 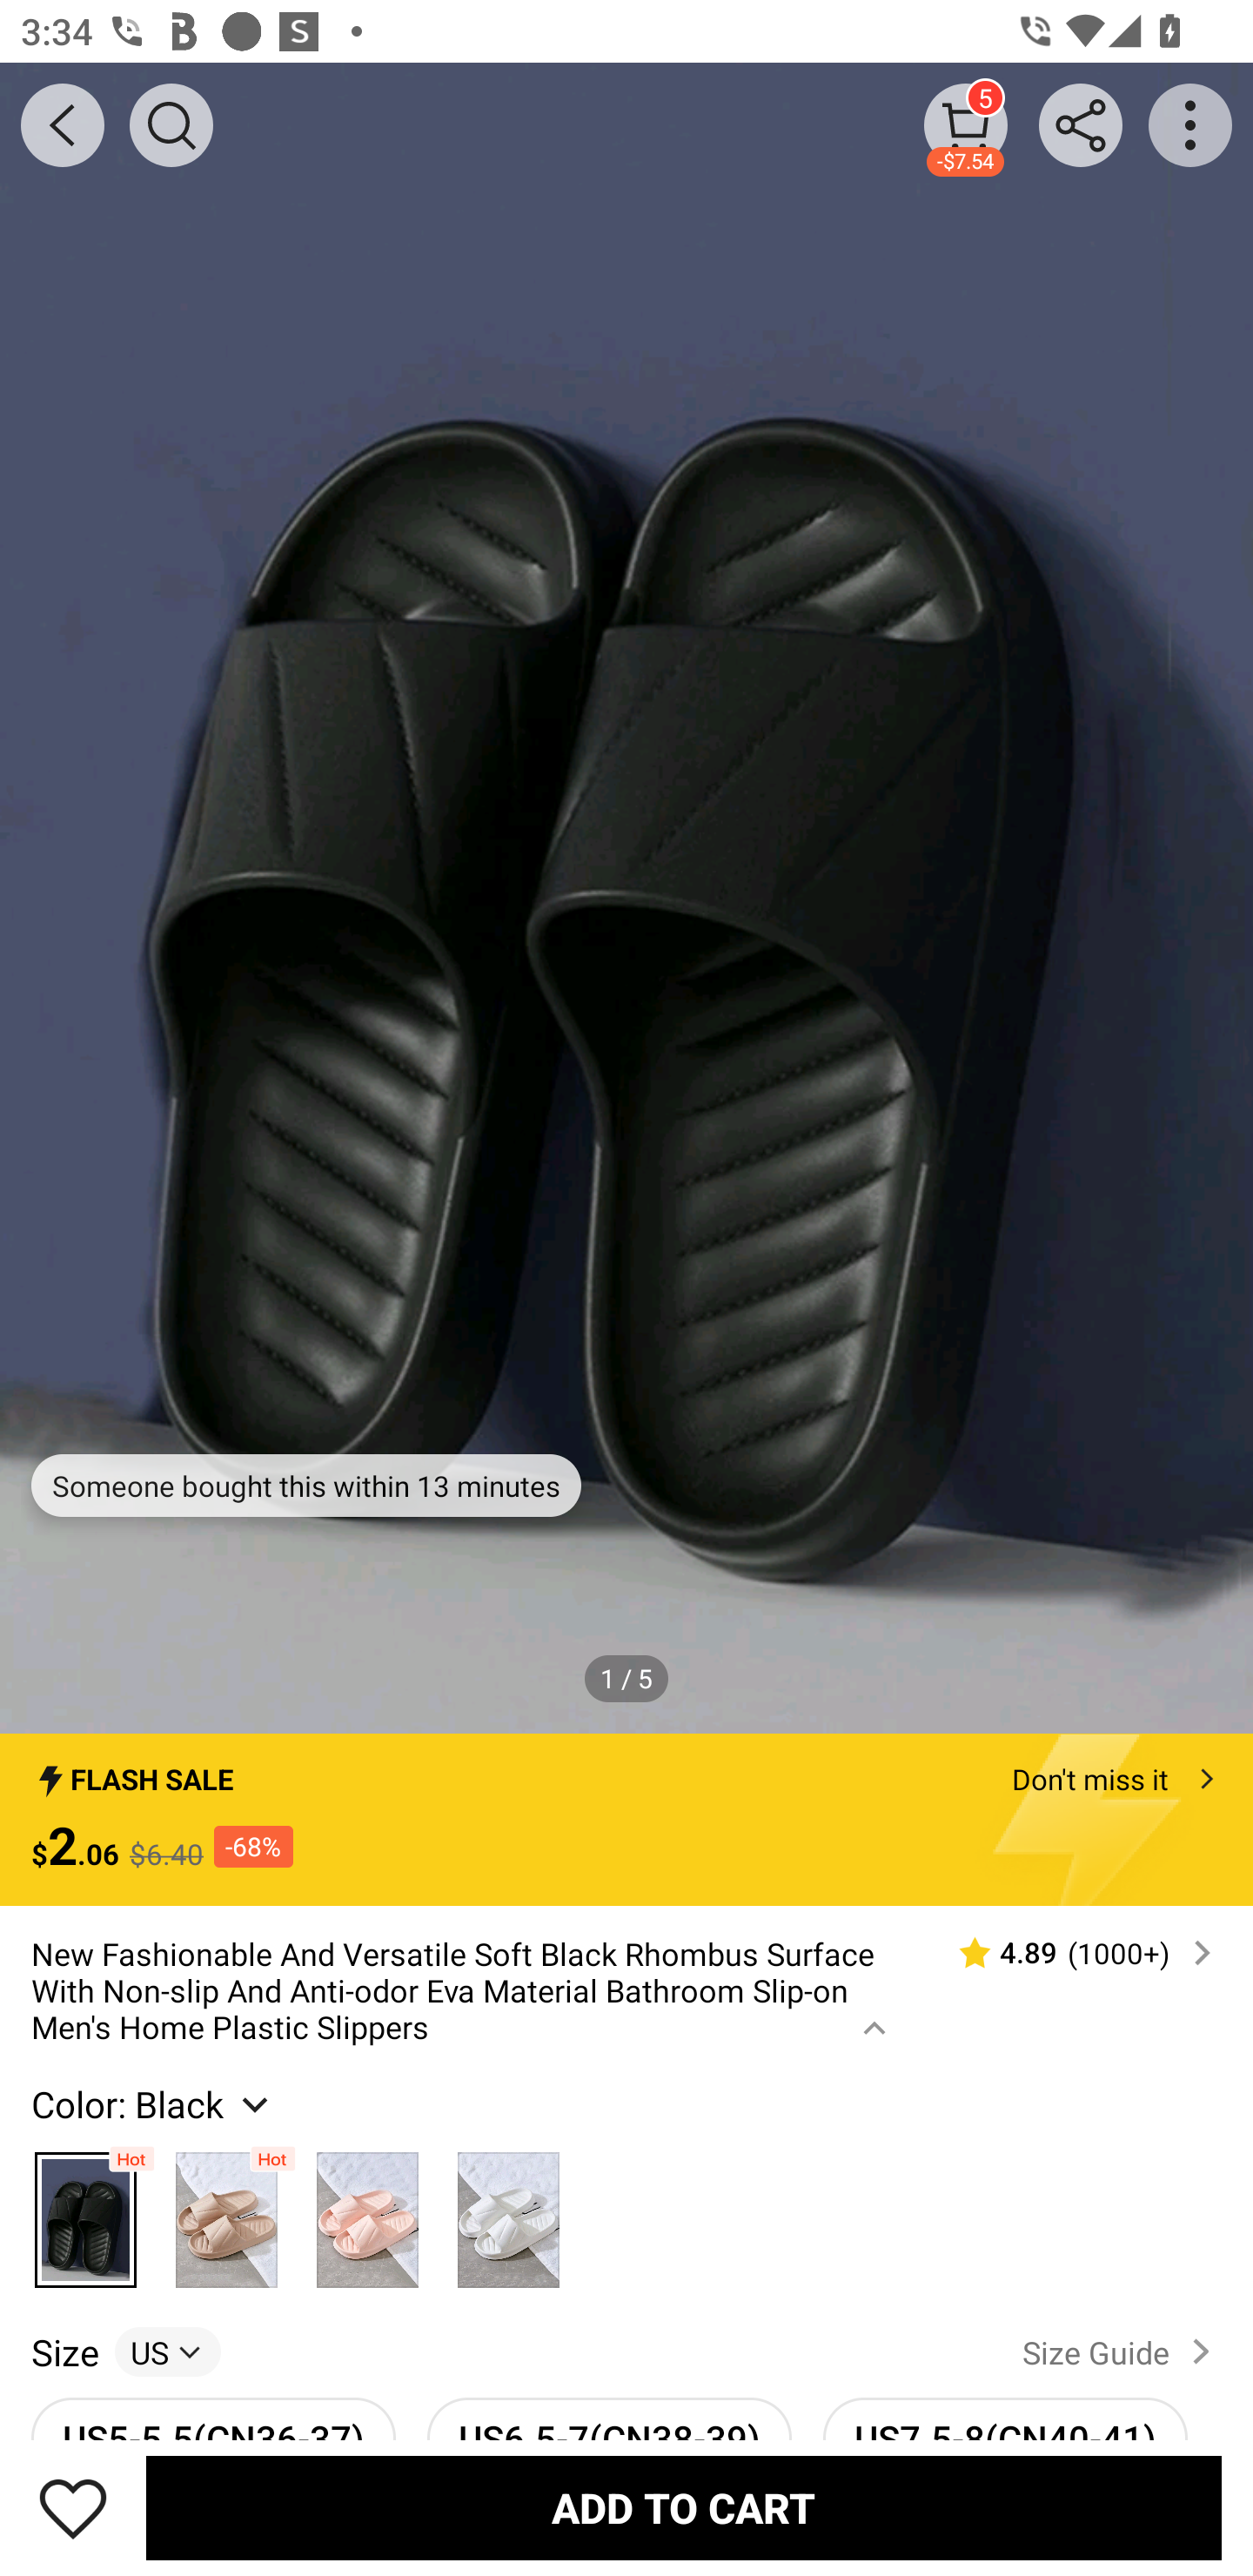 What do you see at coordinates (227, 2210) in the screenshot?
I see `Brown` at bounding box center [227, 2210].